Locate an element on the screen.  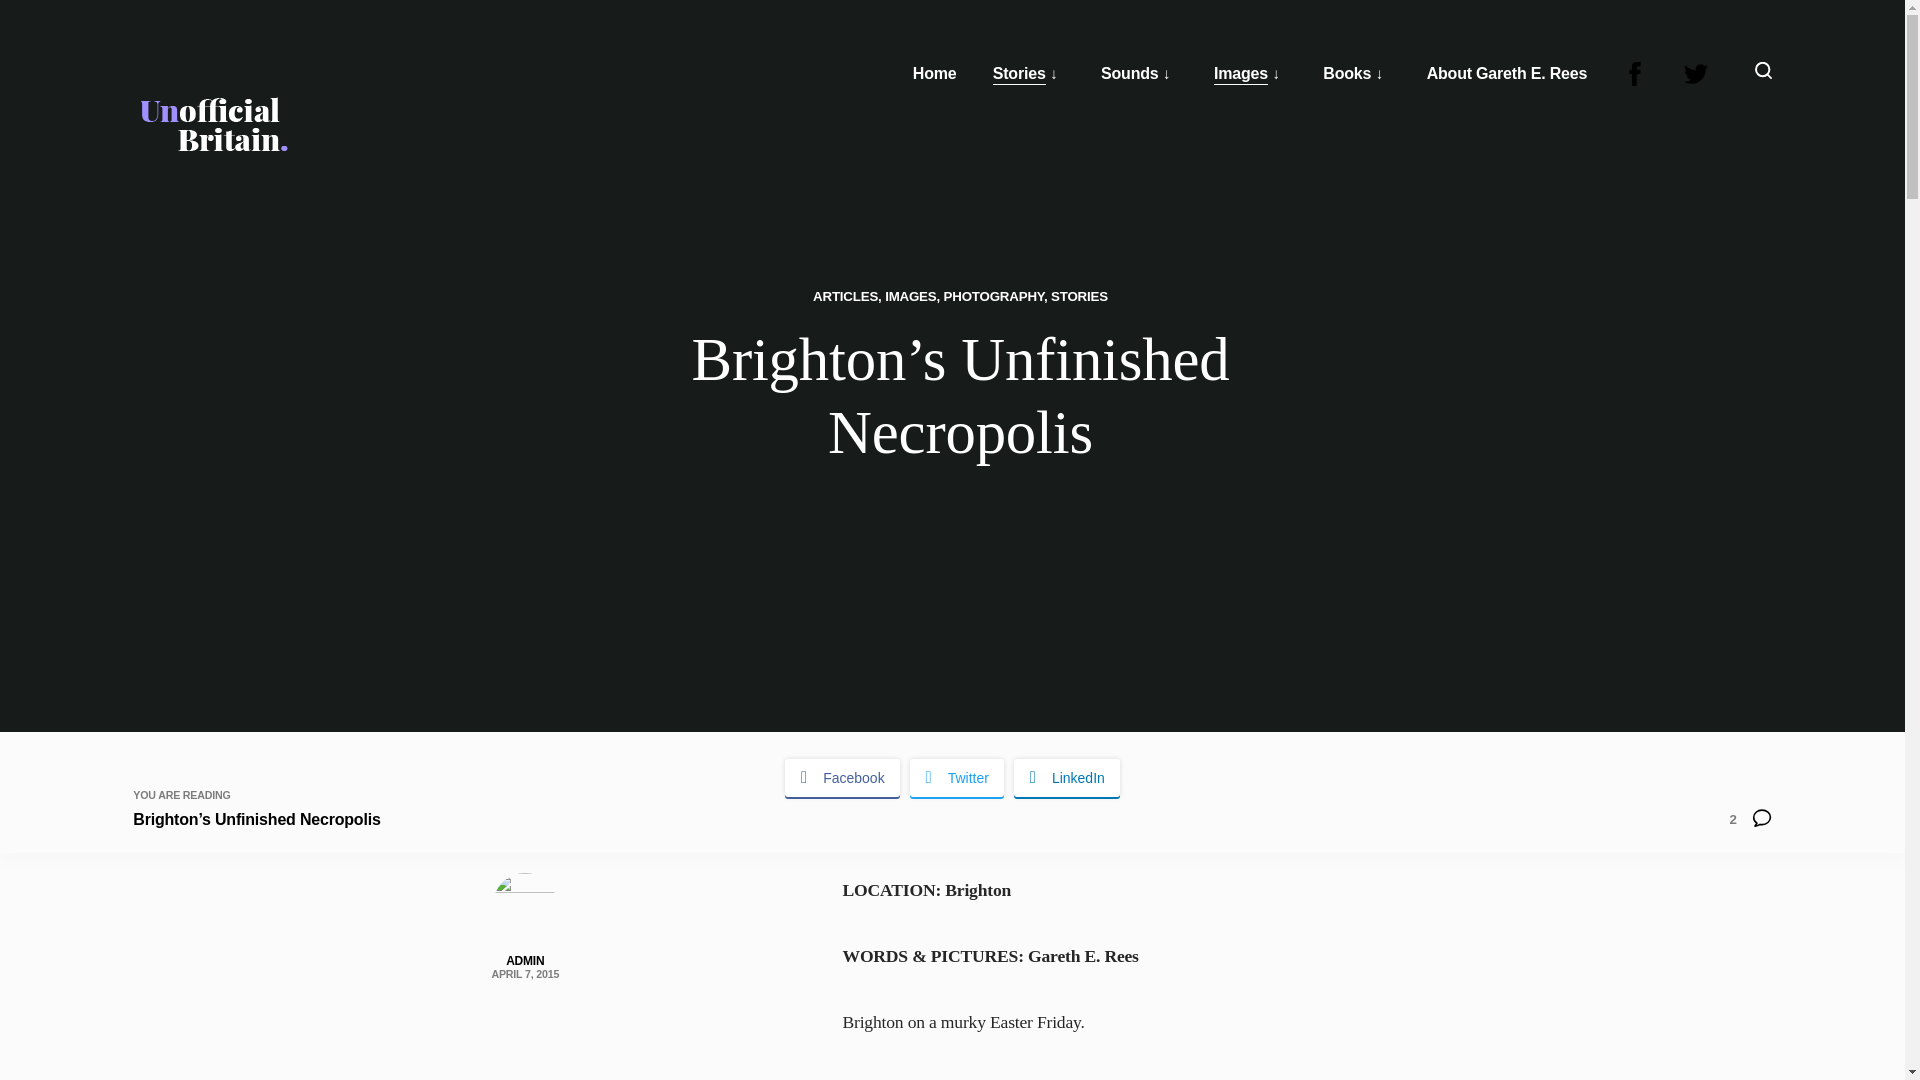
2 is located at coordinates (1750, 822).